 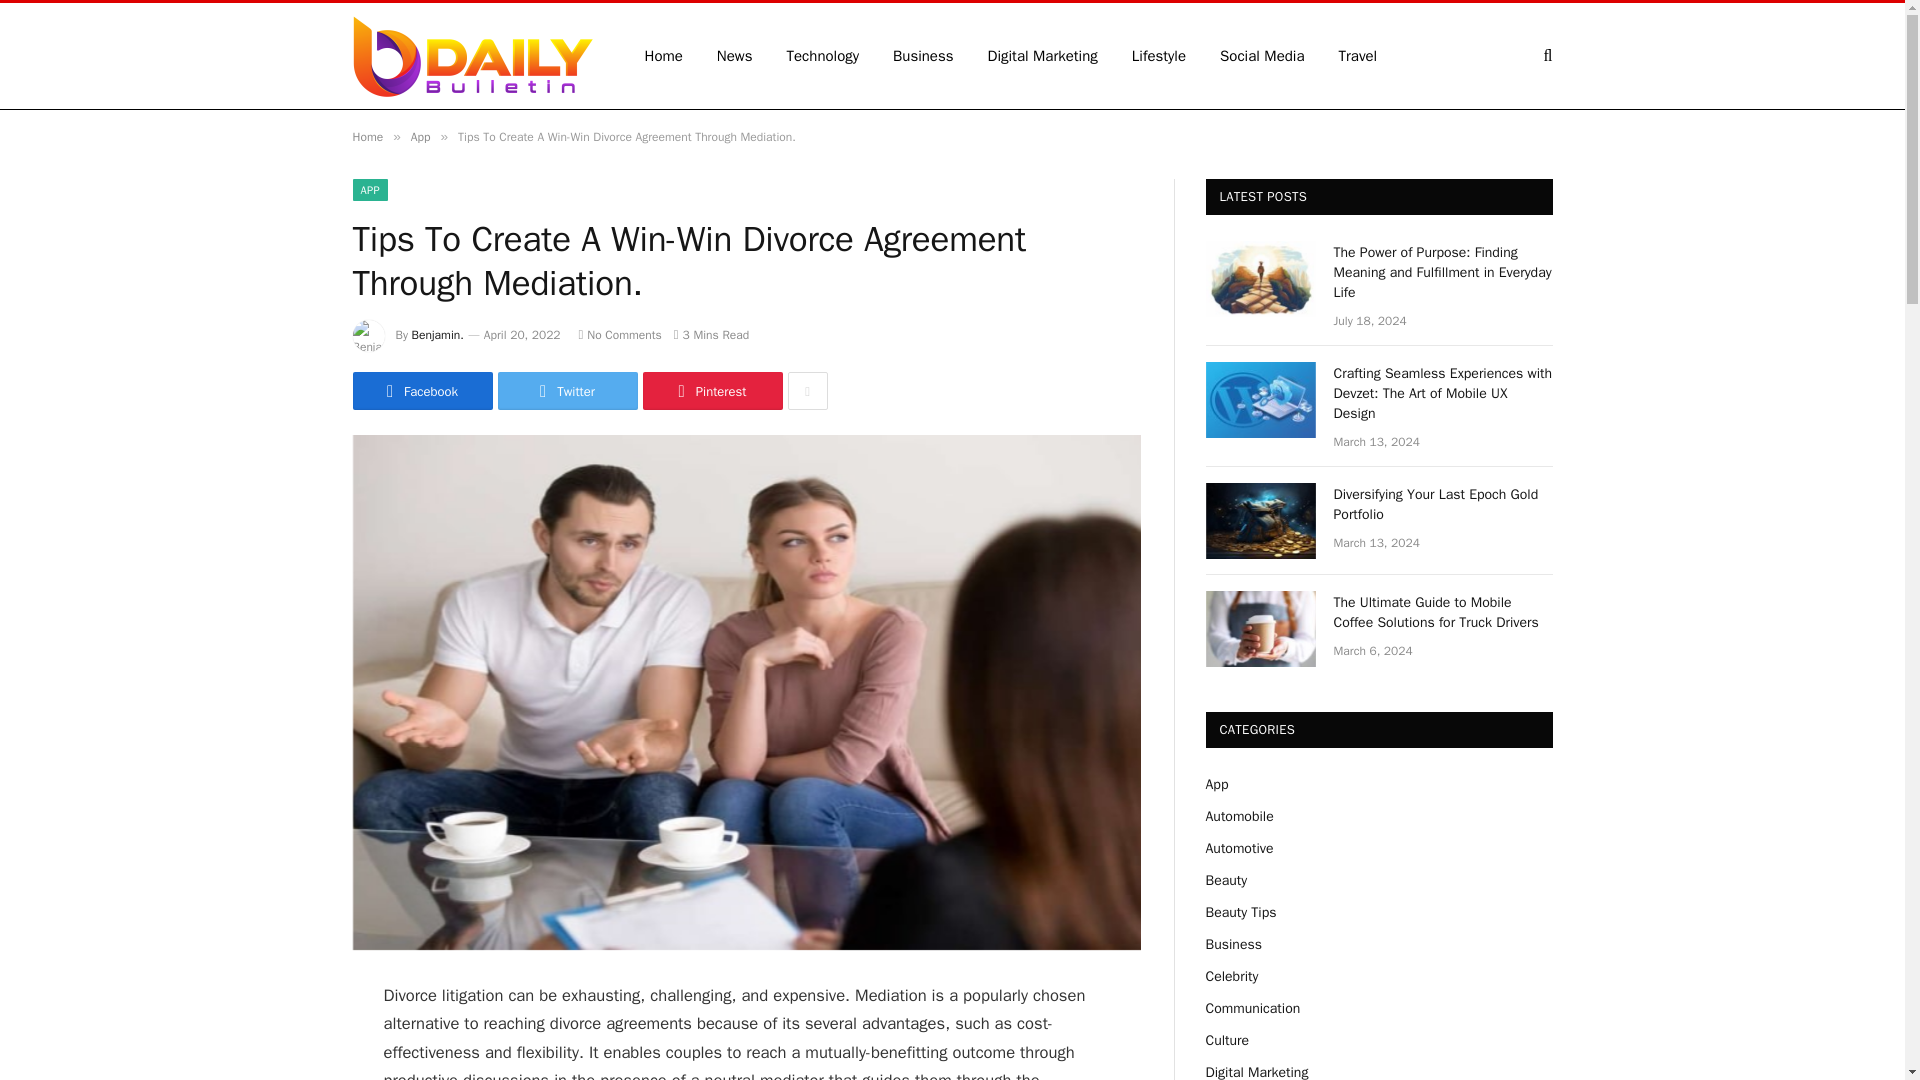 What do you see at coordinates (369, 190) in the screenshot?
I see `APP` at bounding box center [369, 190].